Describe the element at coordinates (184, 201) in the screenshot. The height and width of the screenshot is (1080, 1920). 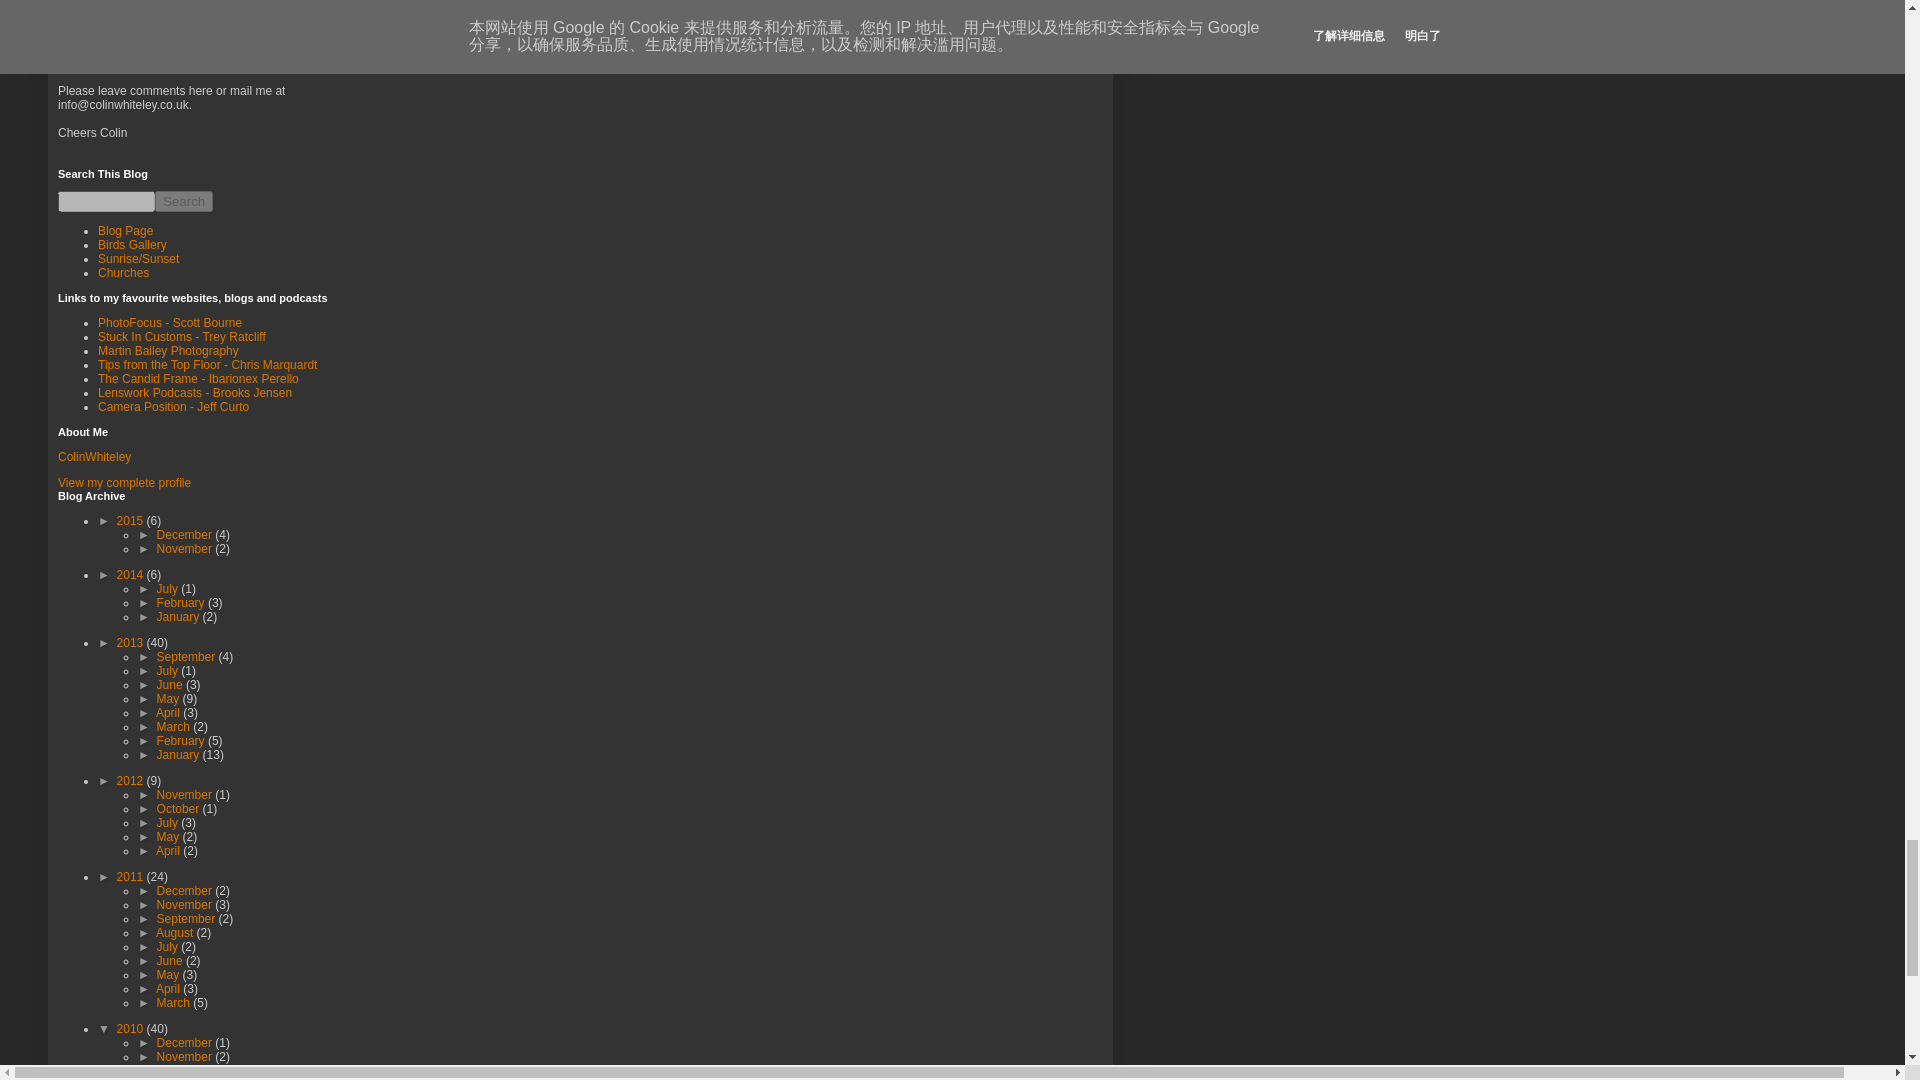
I see `Search` at that location.